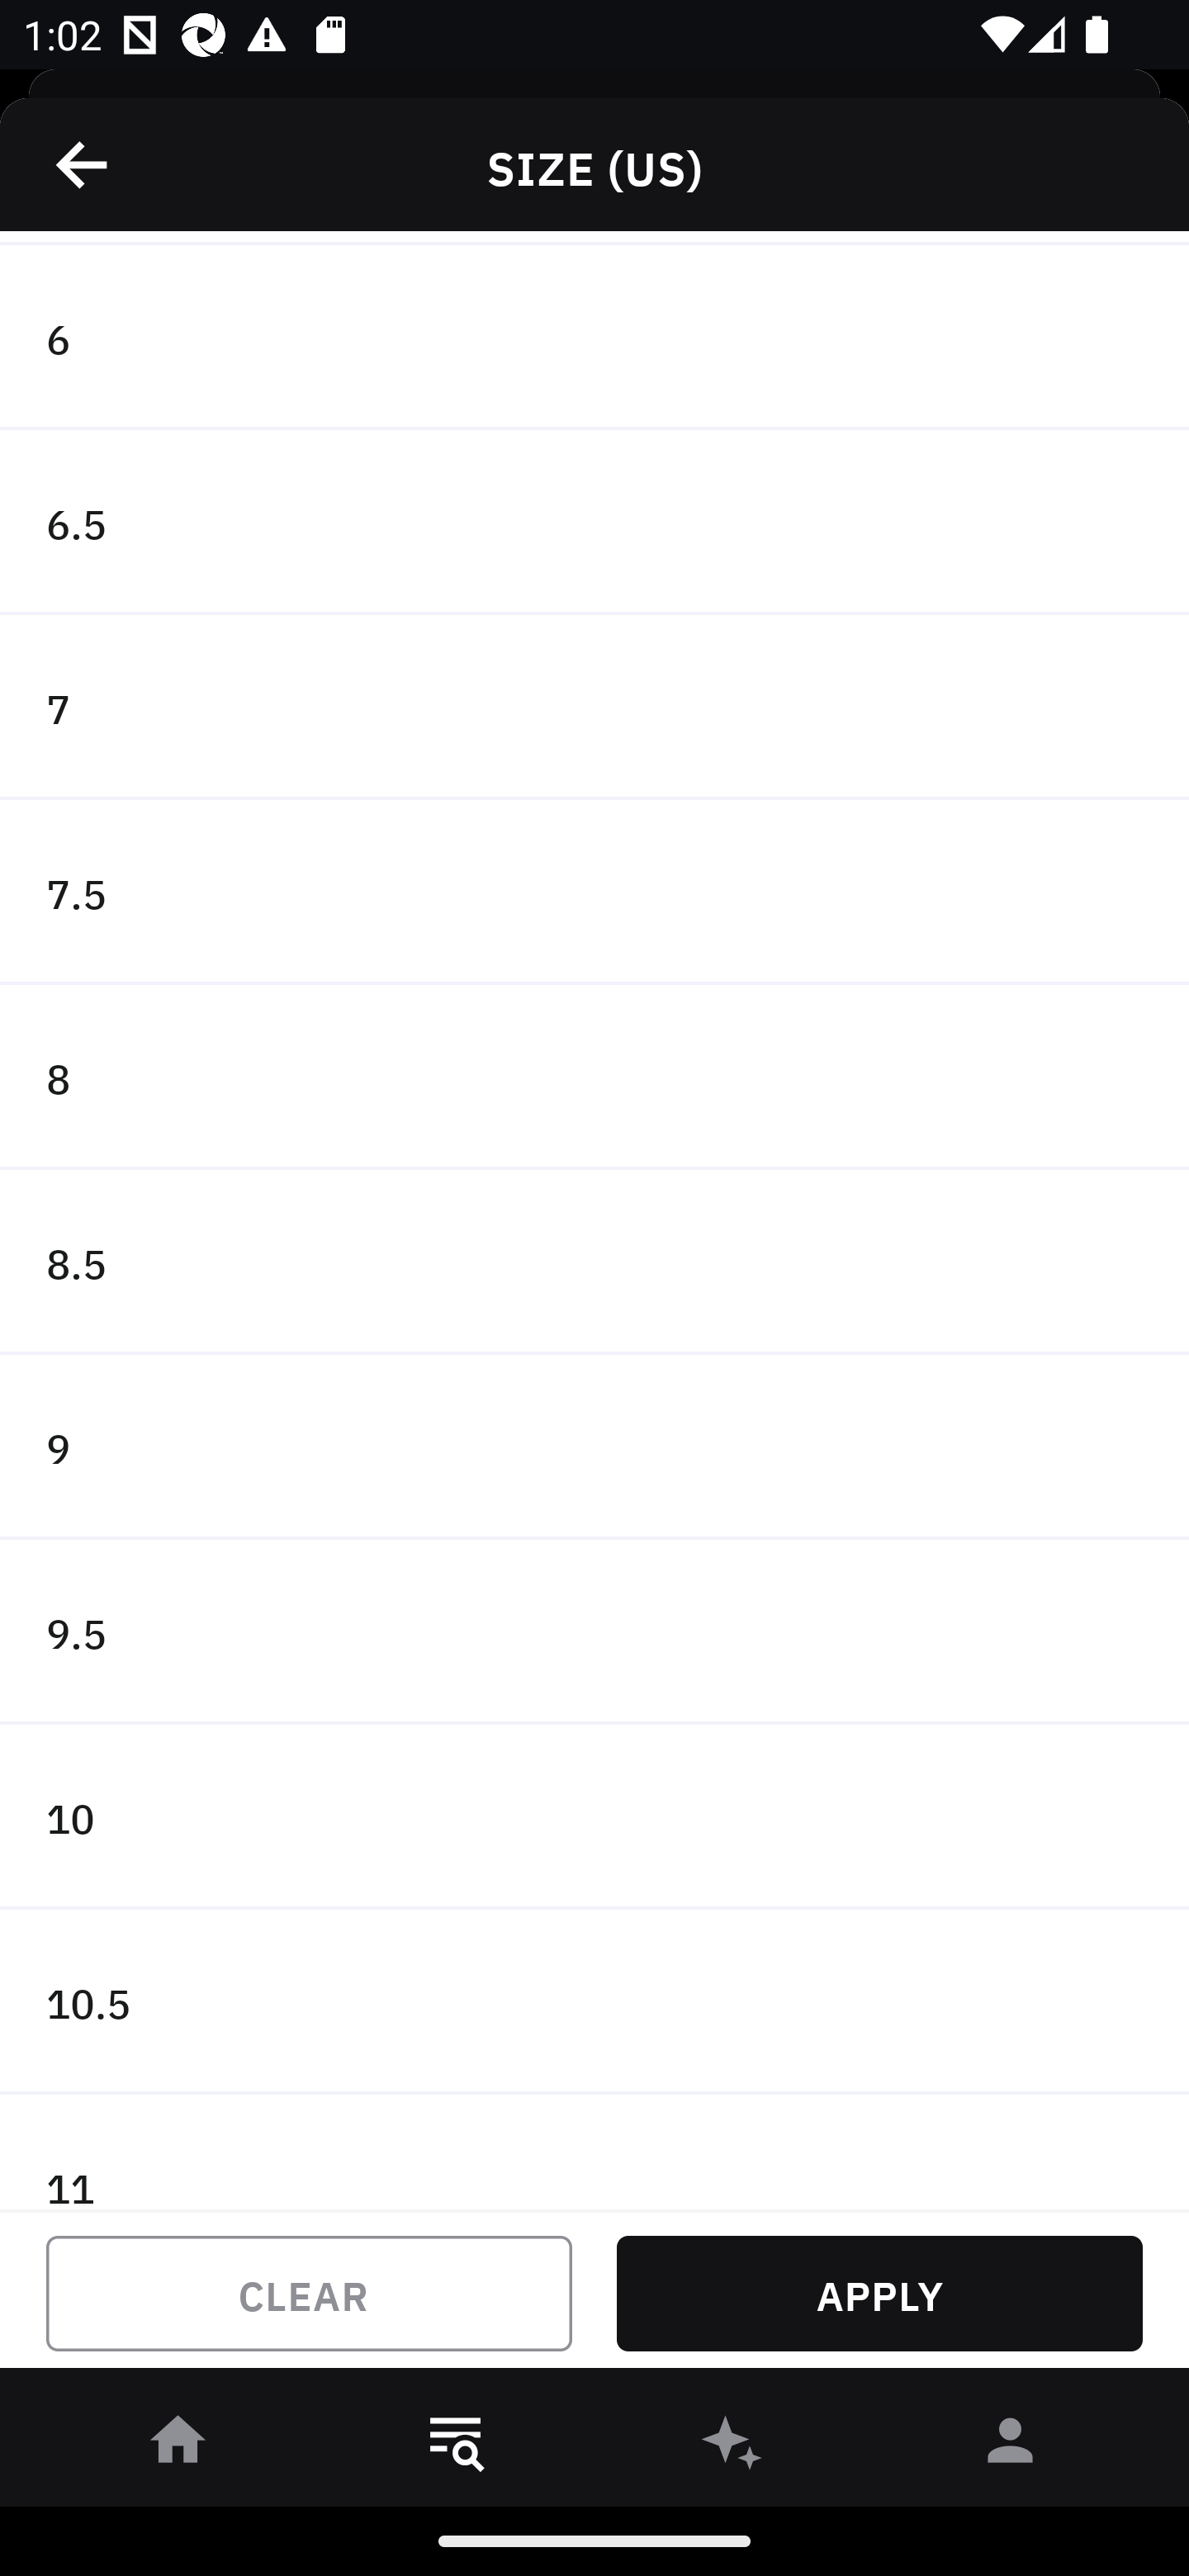  What do you see at coordinates (733, 2446) in the screenshot?
I see `󰫢` at bounding box center [733, 2446].